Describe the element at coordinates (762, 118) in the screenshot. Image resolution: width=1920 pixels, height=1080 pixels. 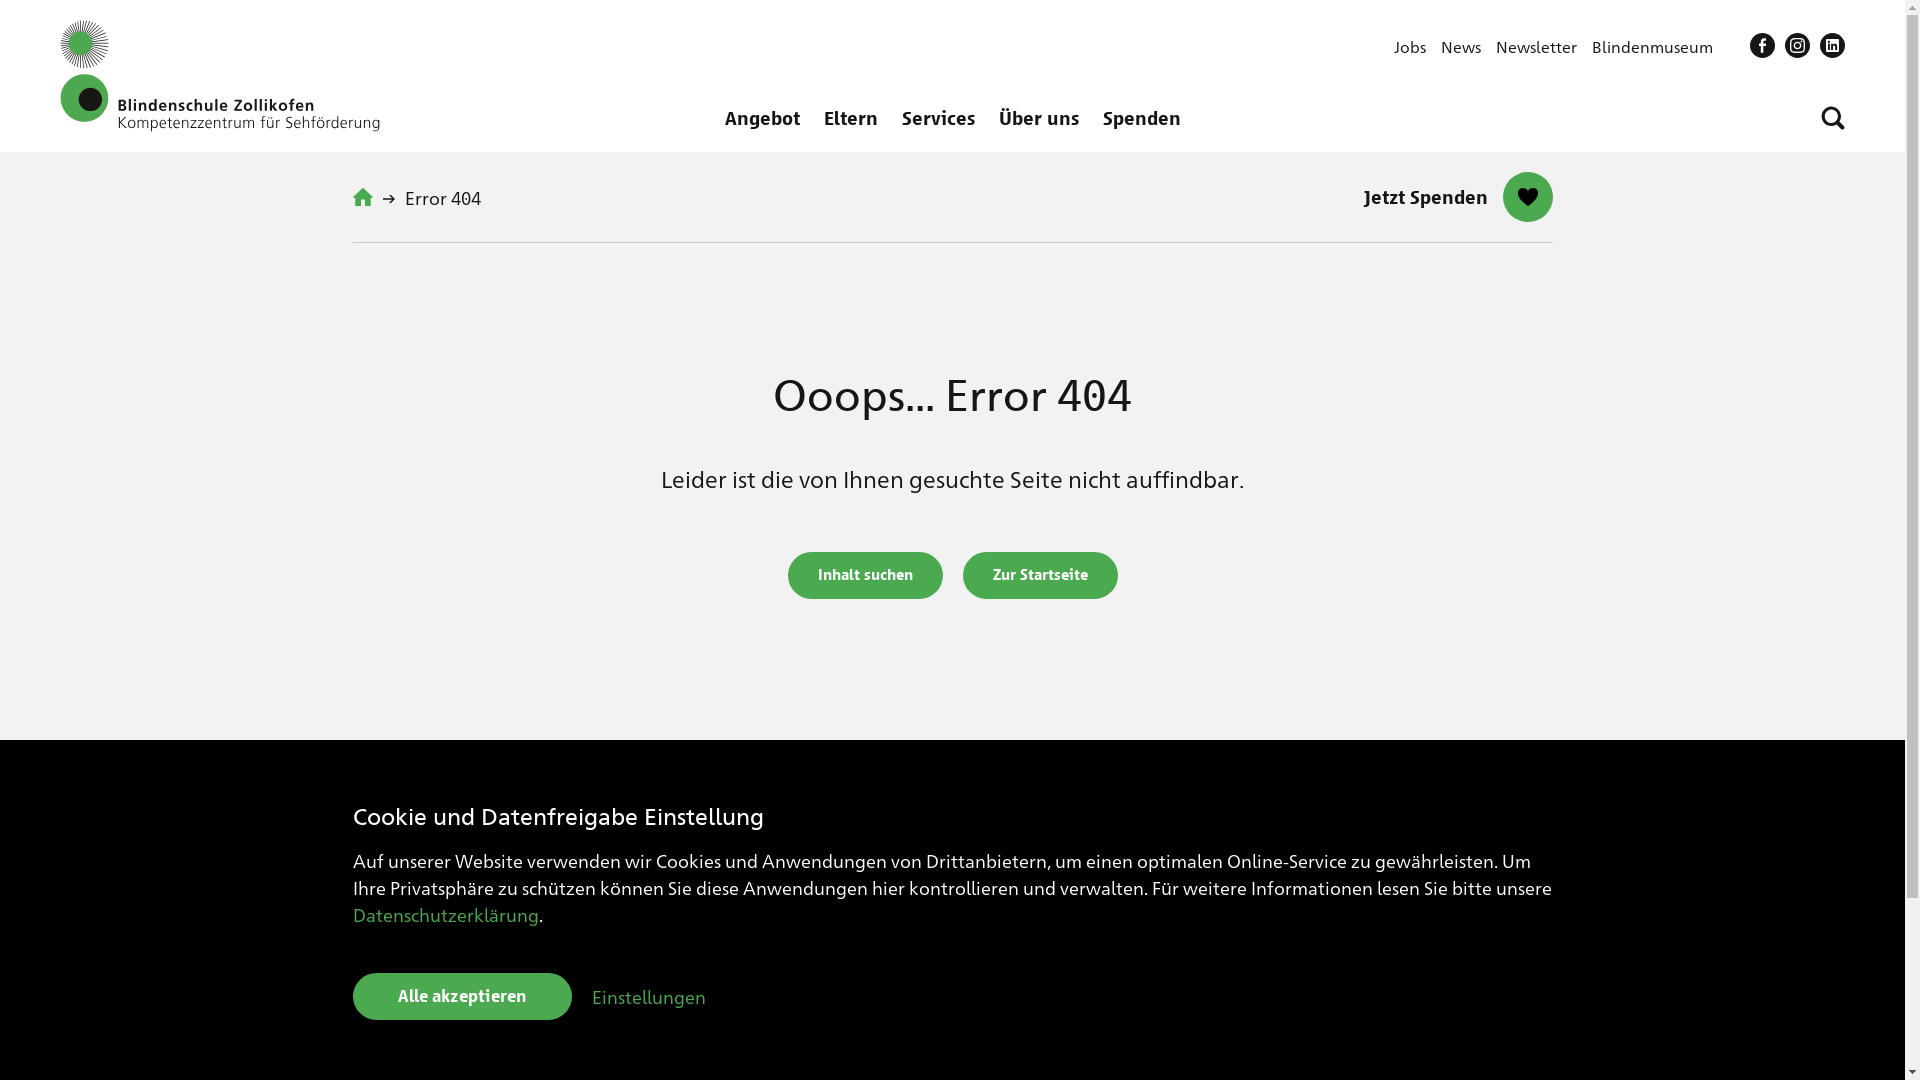
I see `Angebot` at that location.